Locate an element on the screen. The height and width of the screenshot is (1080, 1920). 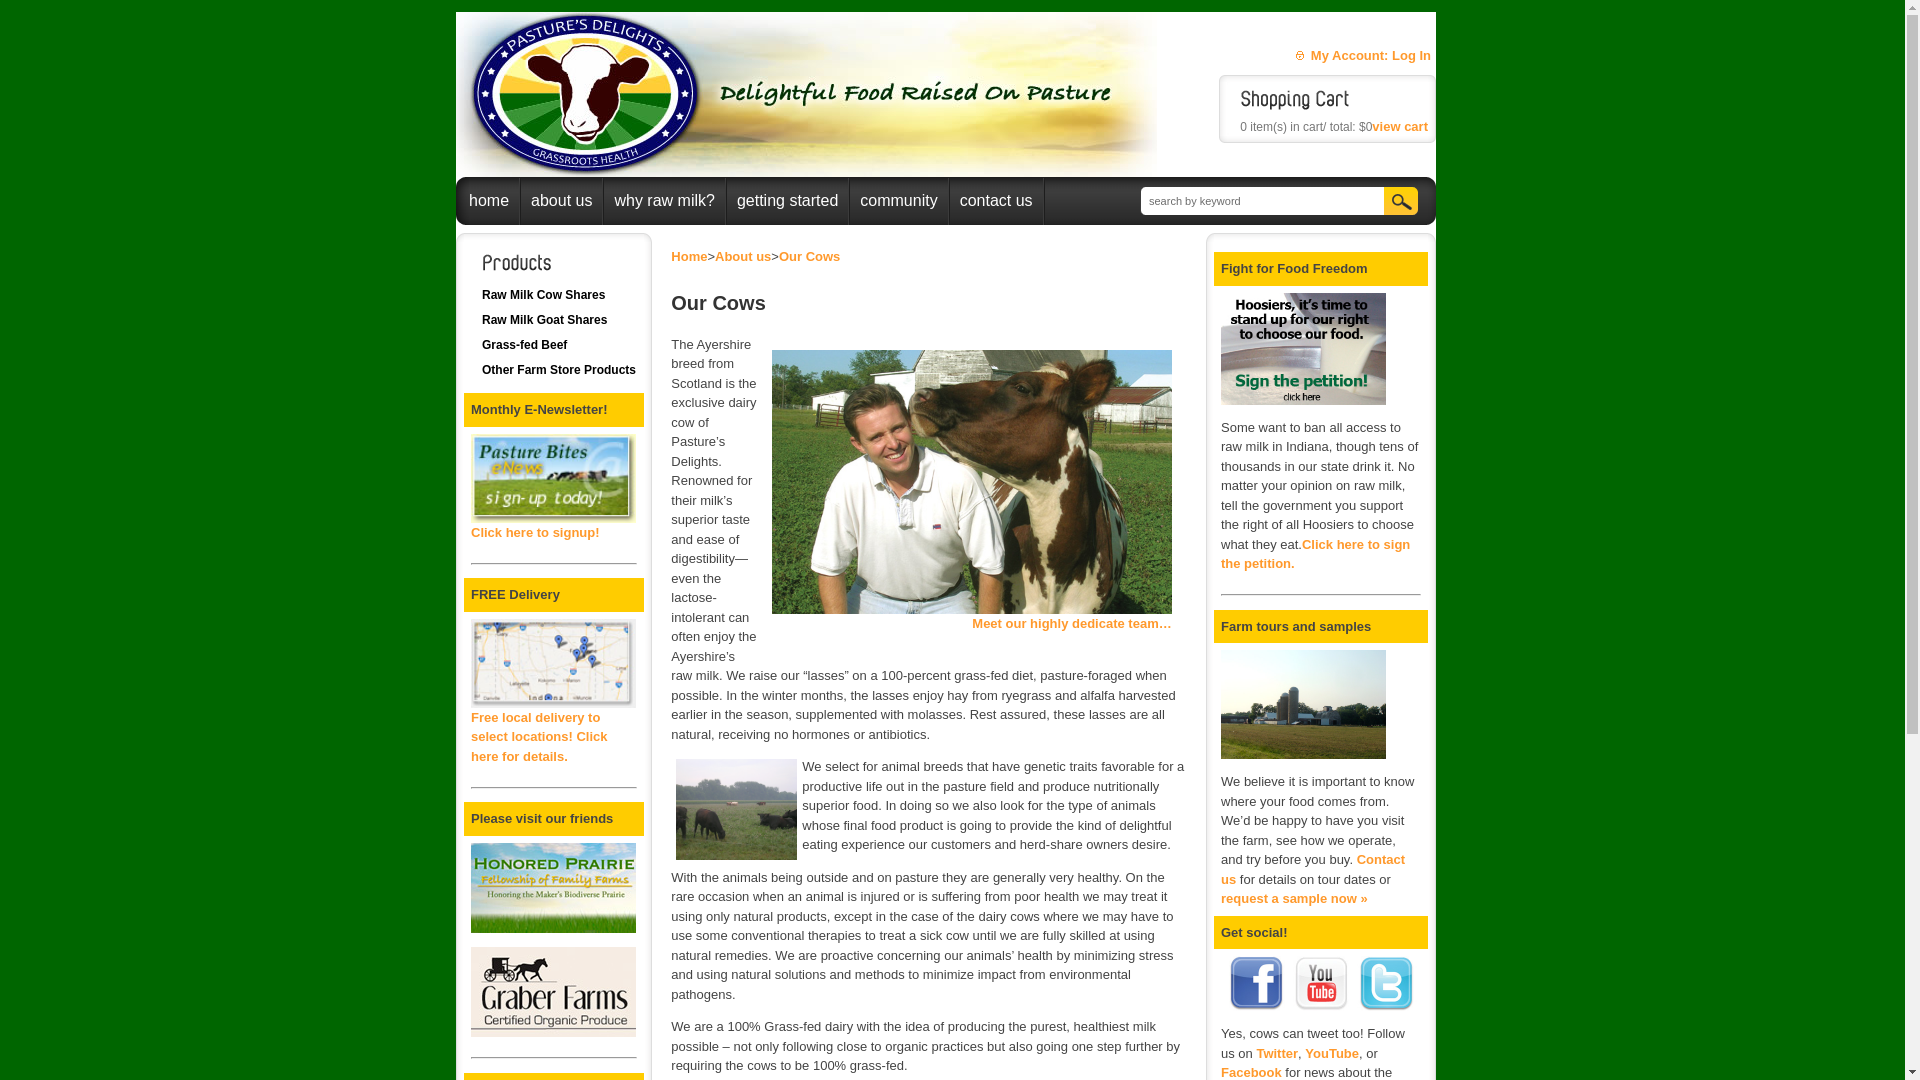
Grass-fed Beef is located at coordinates (524, 345).